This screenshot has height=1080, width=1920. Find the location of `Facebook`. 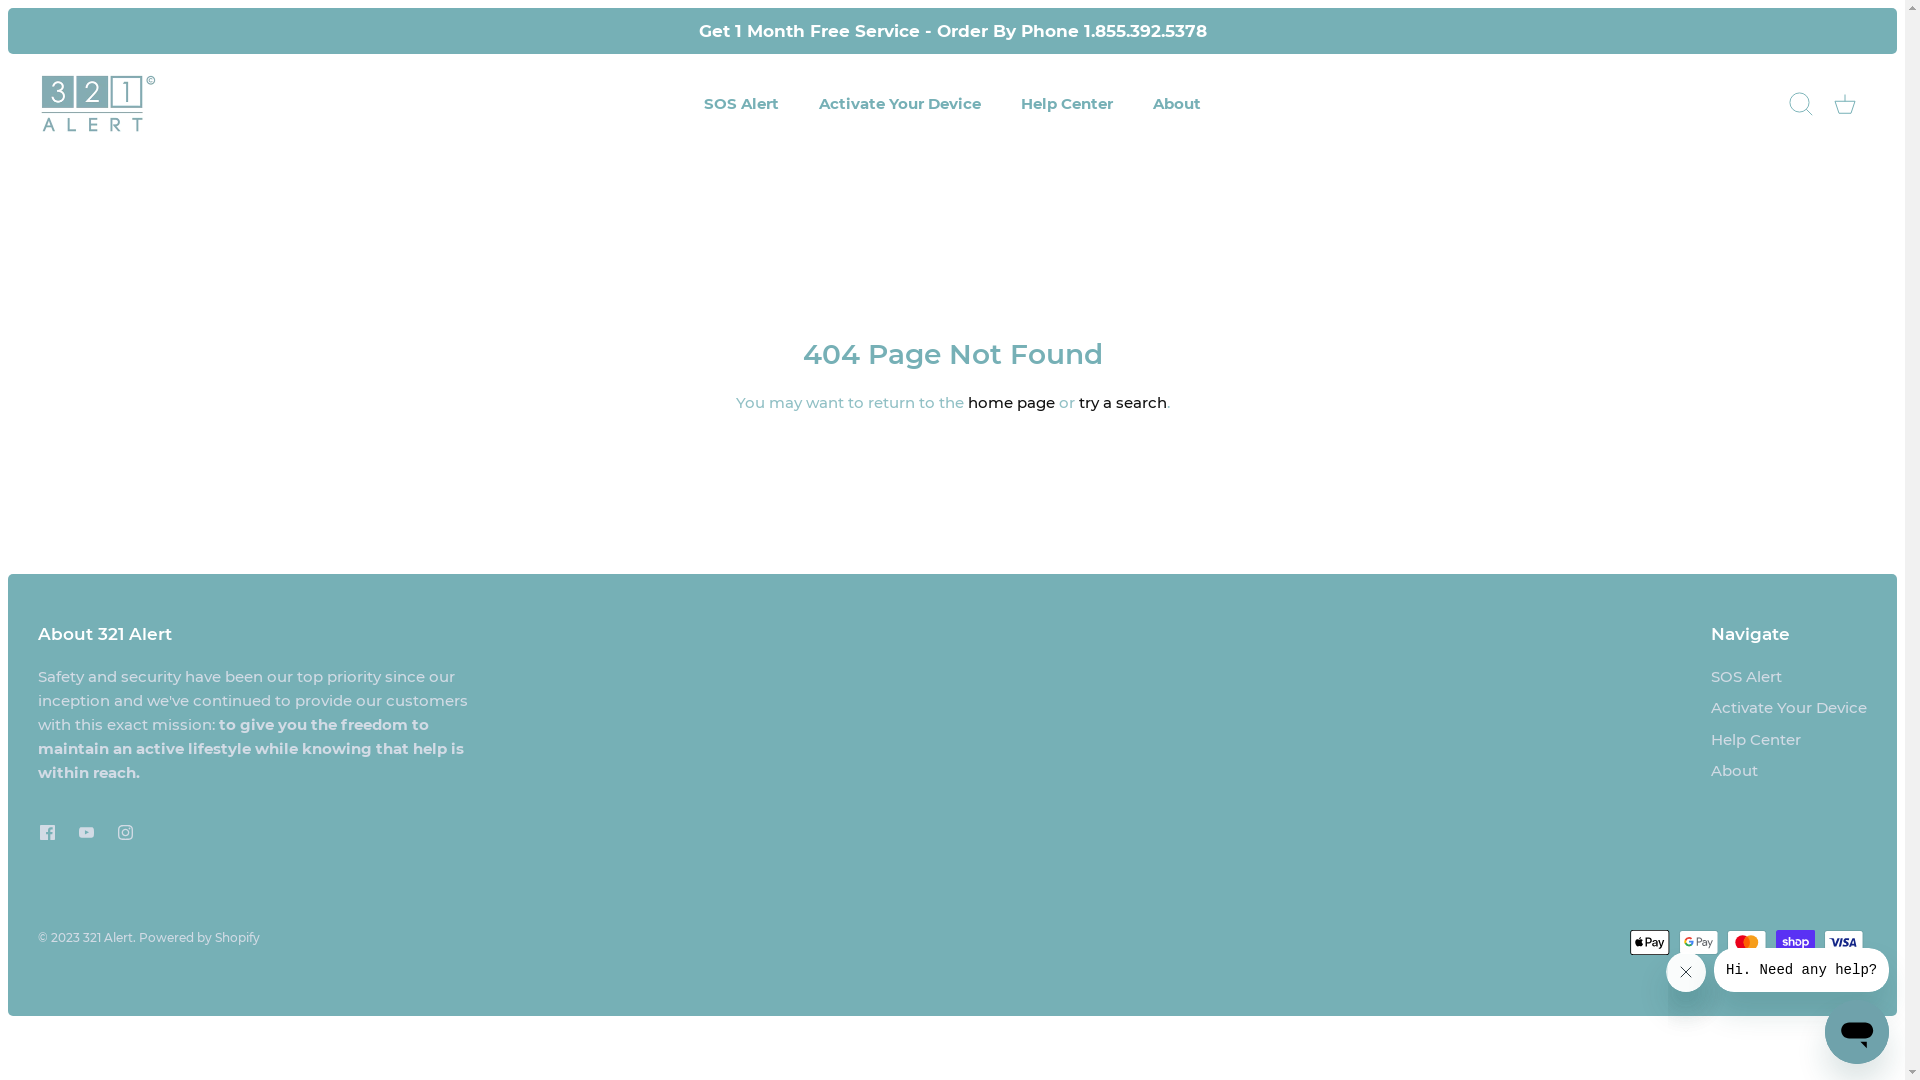

Facebook is located at coordinates (48, 832).